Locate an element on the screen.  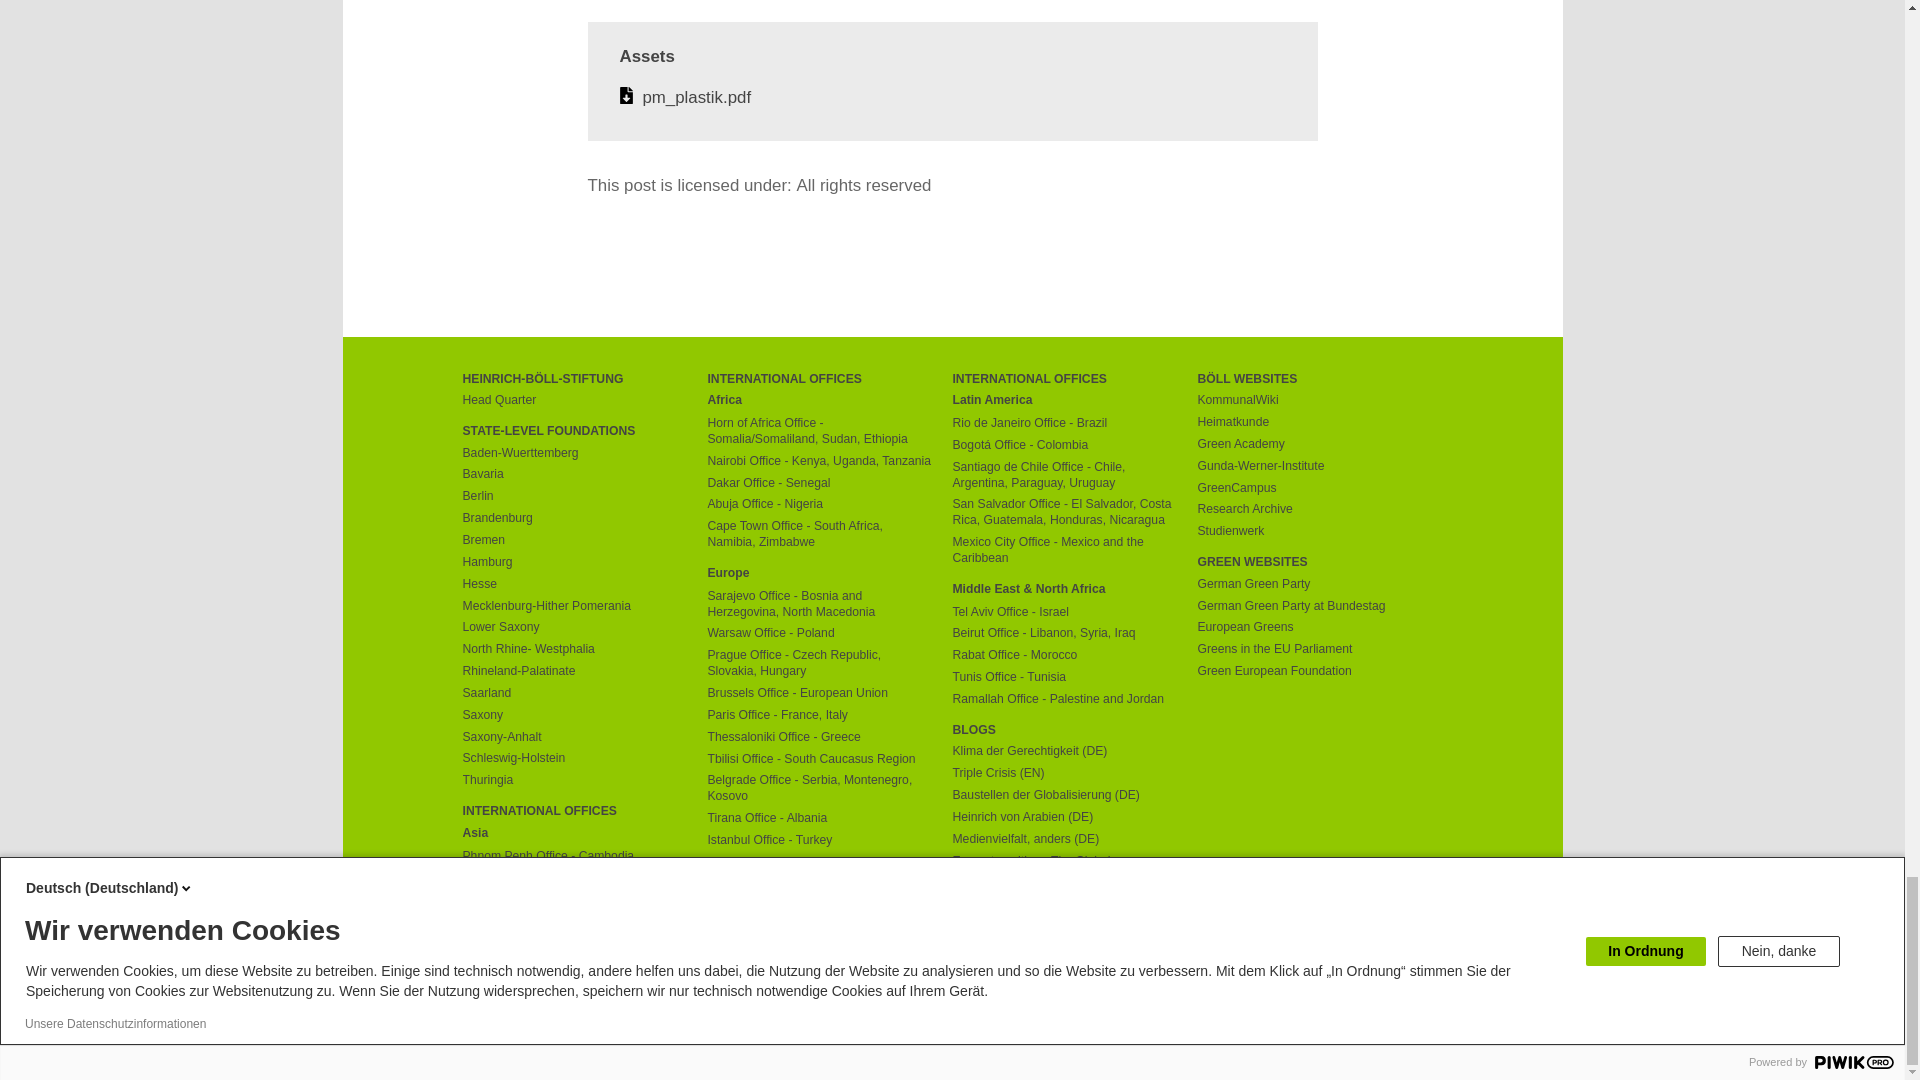
Brandenburg is located at coordinates (574, 518).